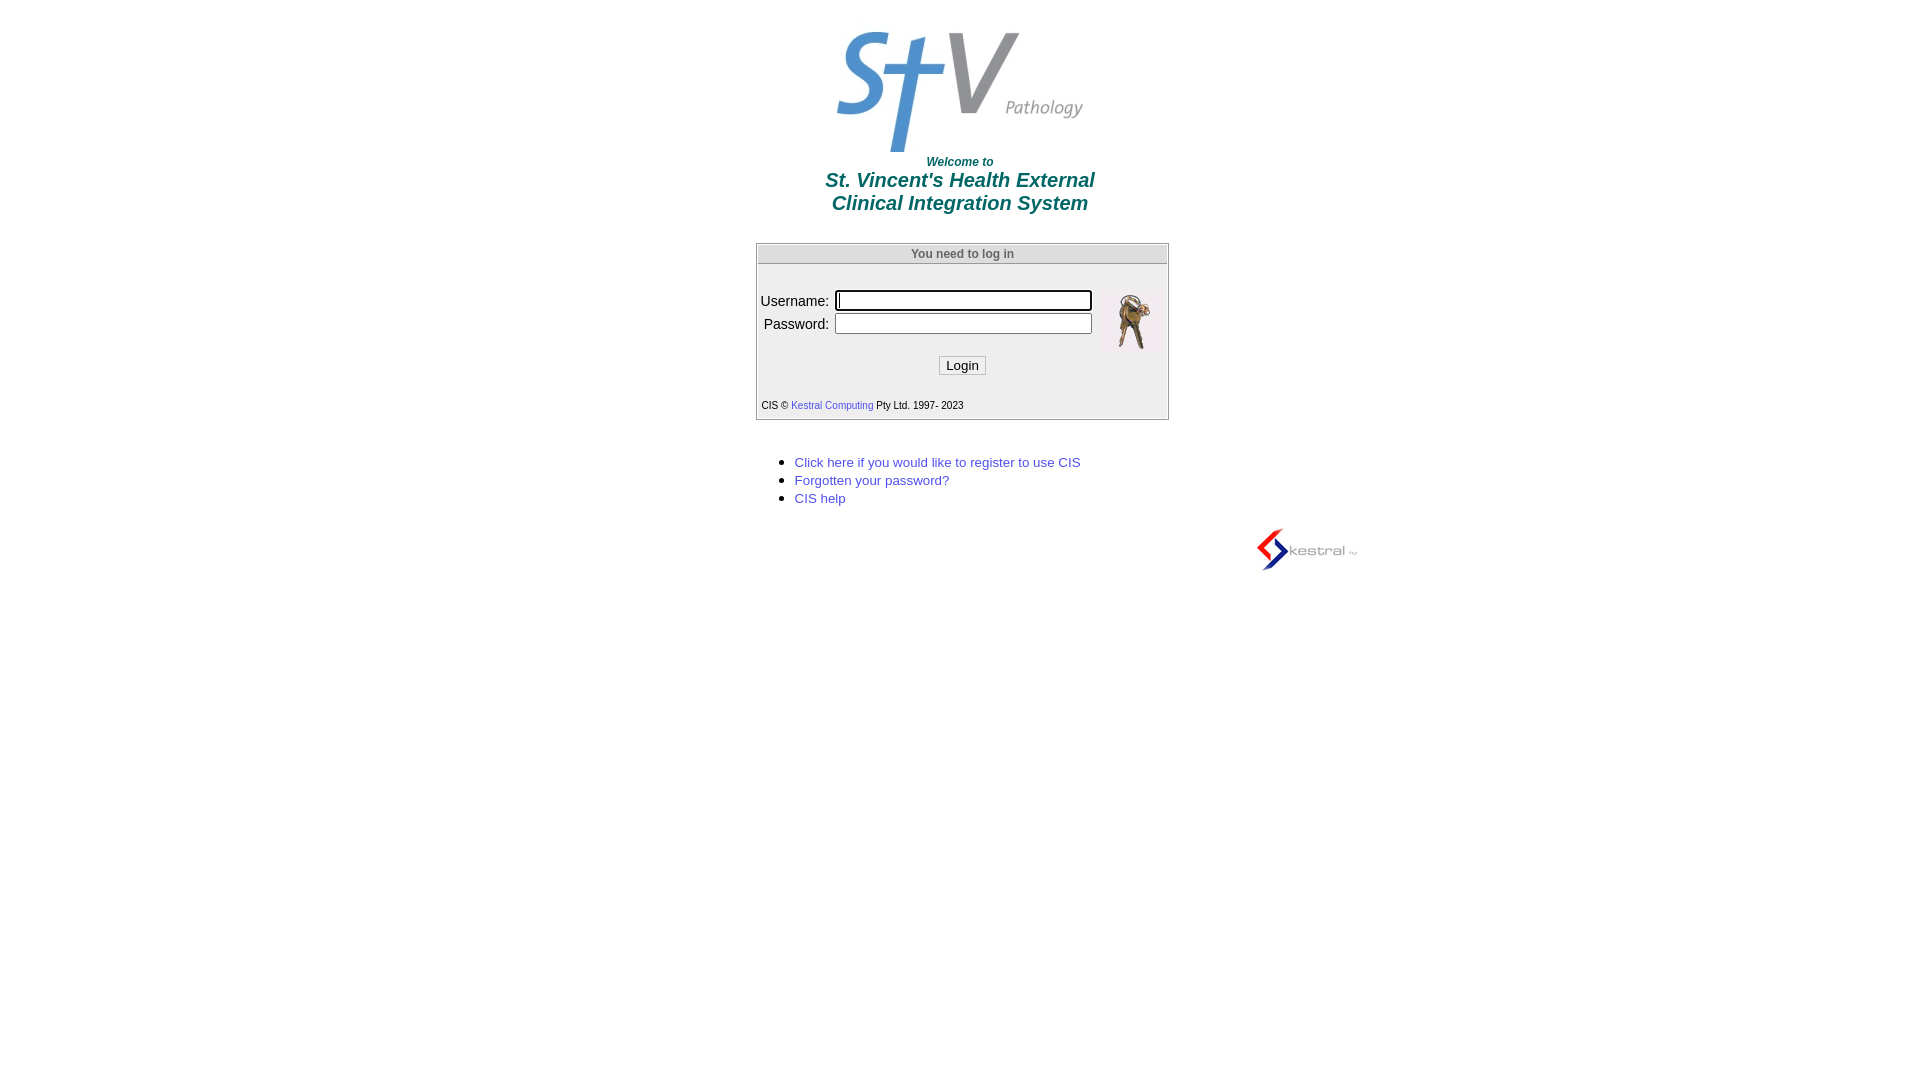 The image size is (1920, 1080). What do you see at coordinates (832, 406) in the screenshot?
I see `Kestral Computing` at bounding box center [832, 406].